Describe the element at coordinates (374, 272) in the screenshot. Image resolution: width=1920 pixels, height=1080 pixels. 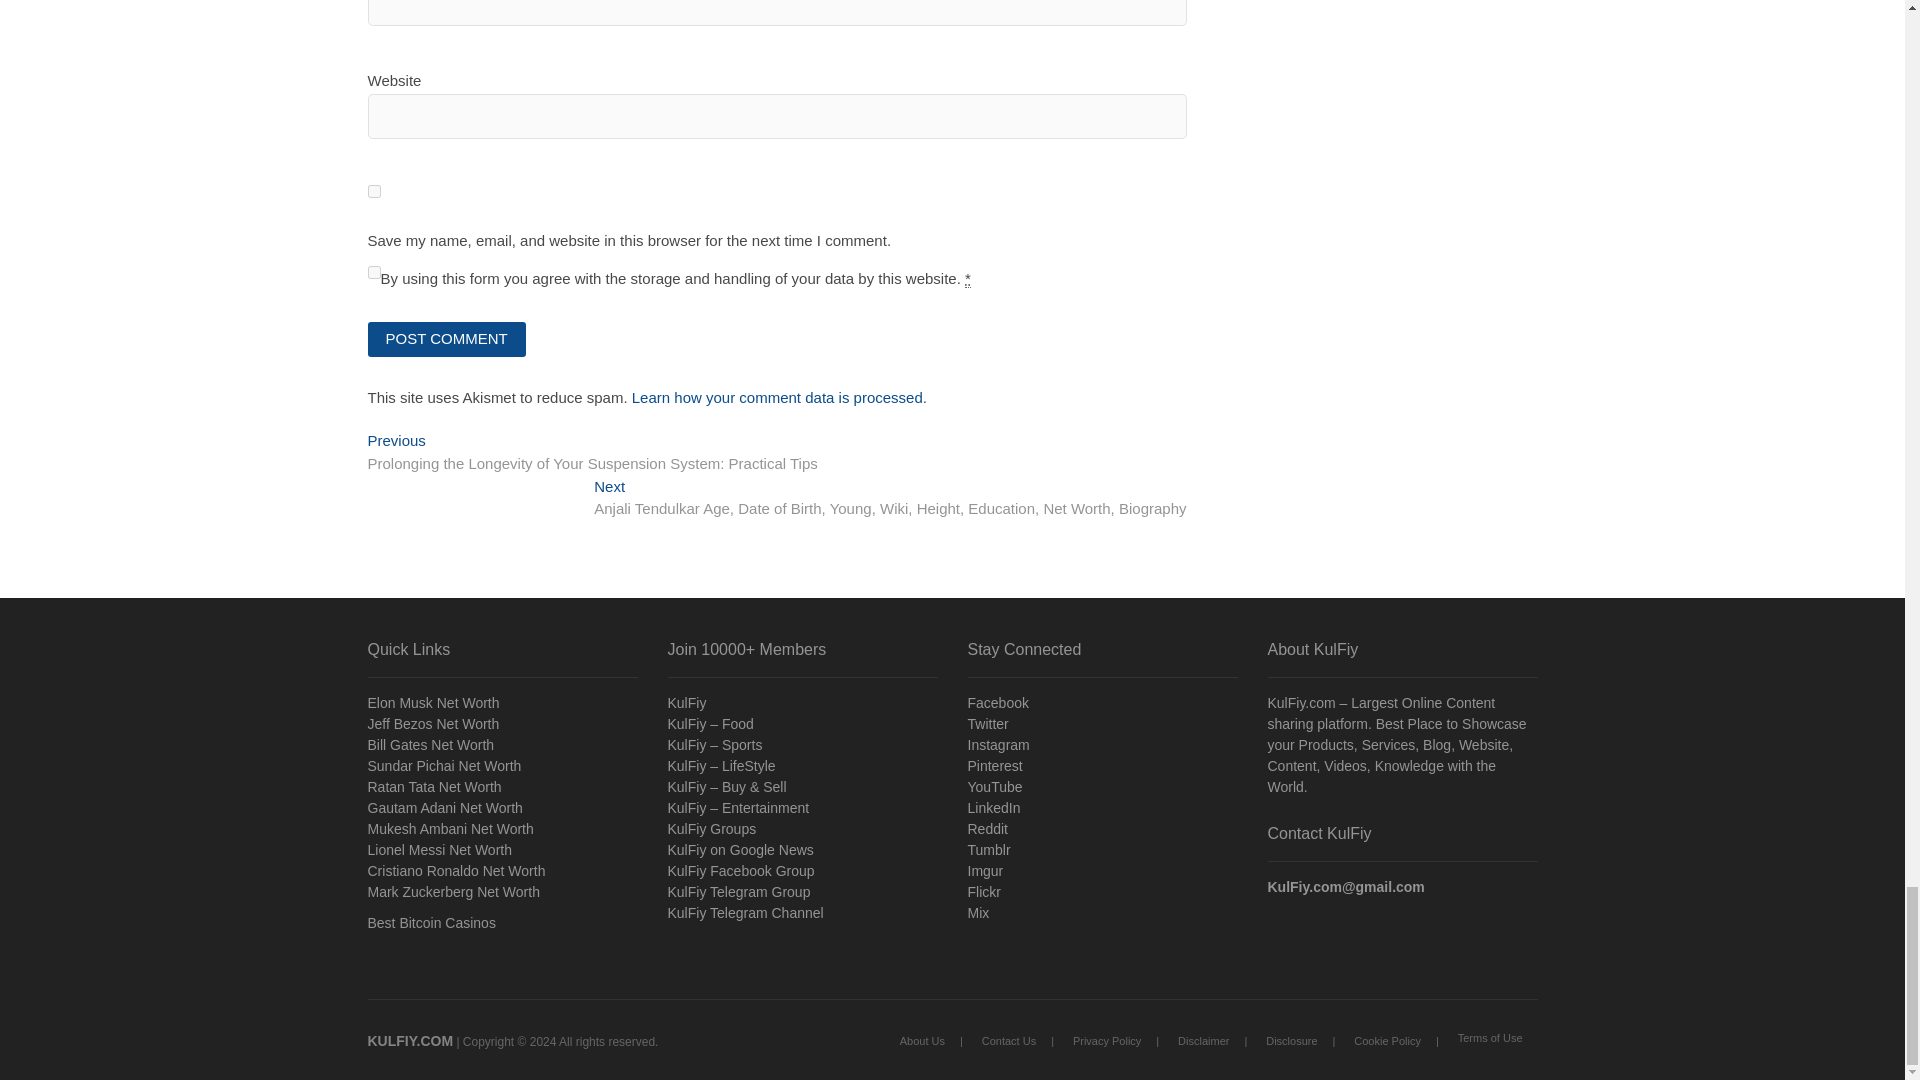
I see `1` at that location.